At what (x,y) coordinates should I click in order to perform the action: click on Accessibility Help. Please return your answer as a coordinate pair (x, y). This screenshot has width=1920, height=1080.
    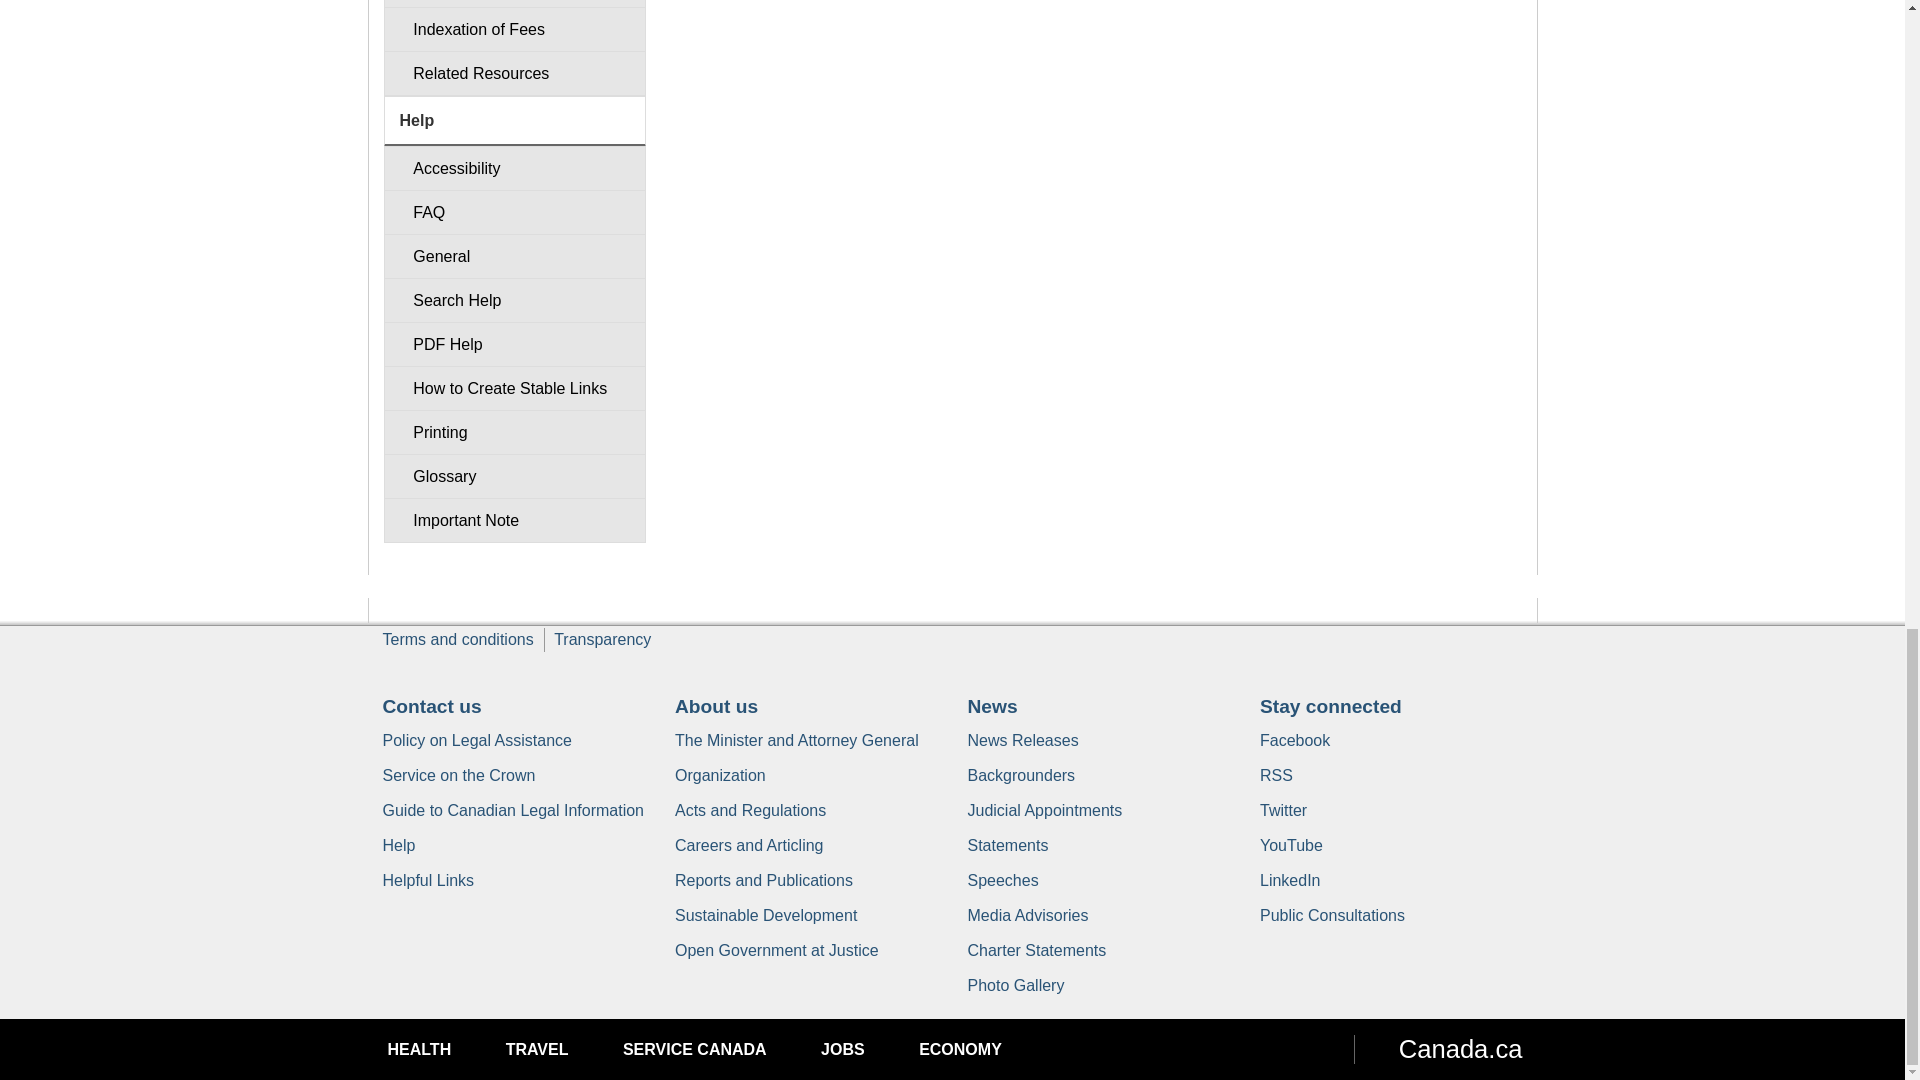
    Looking at the image, I should click on (514, 168).